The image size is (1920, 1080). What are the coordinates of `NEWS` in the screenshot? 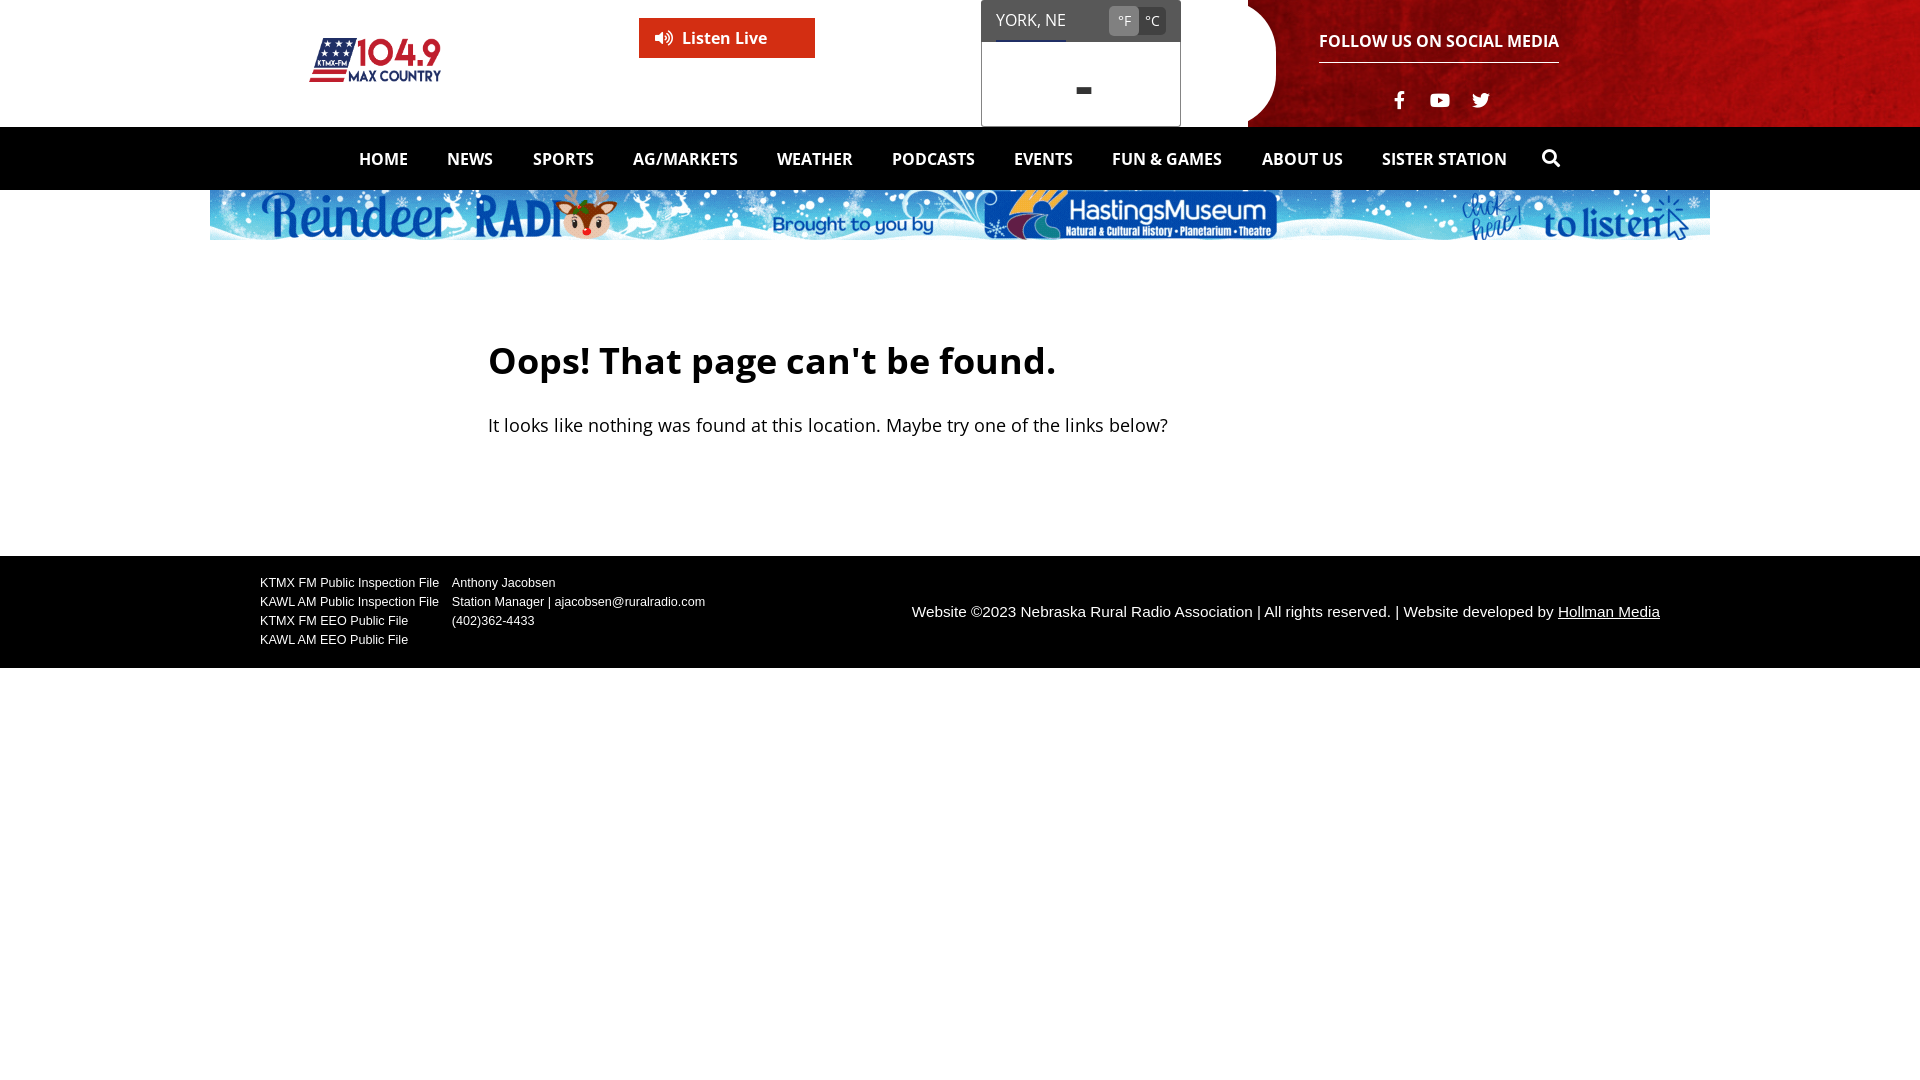 It's located at (470, 159).